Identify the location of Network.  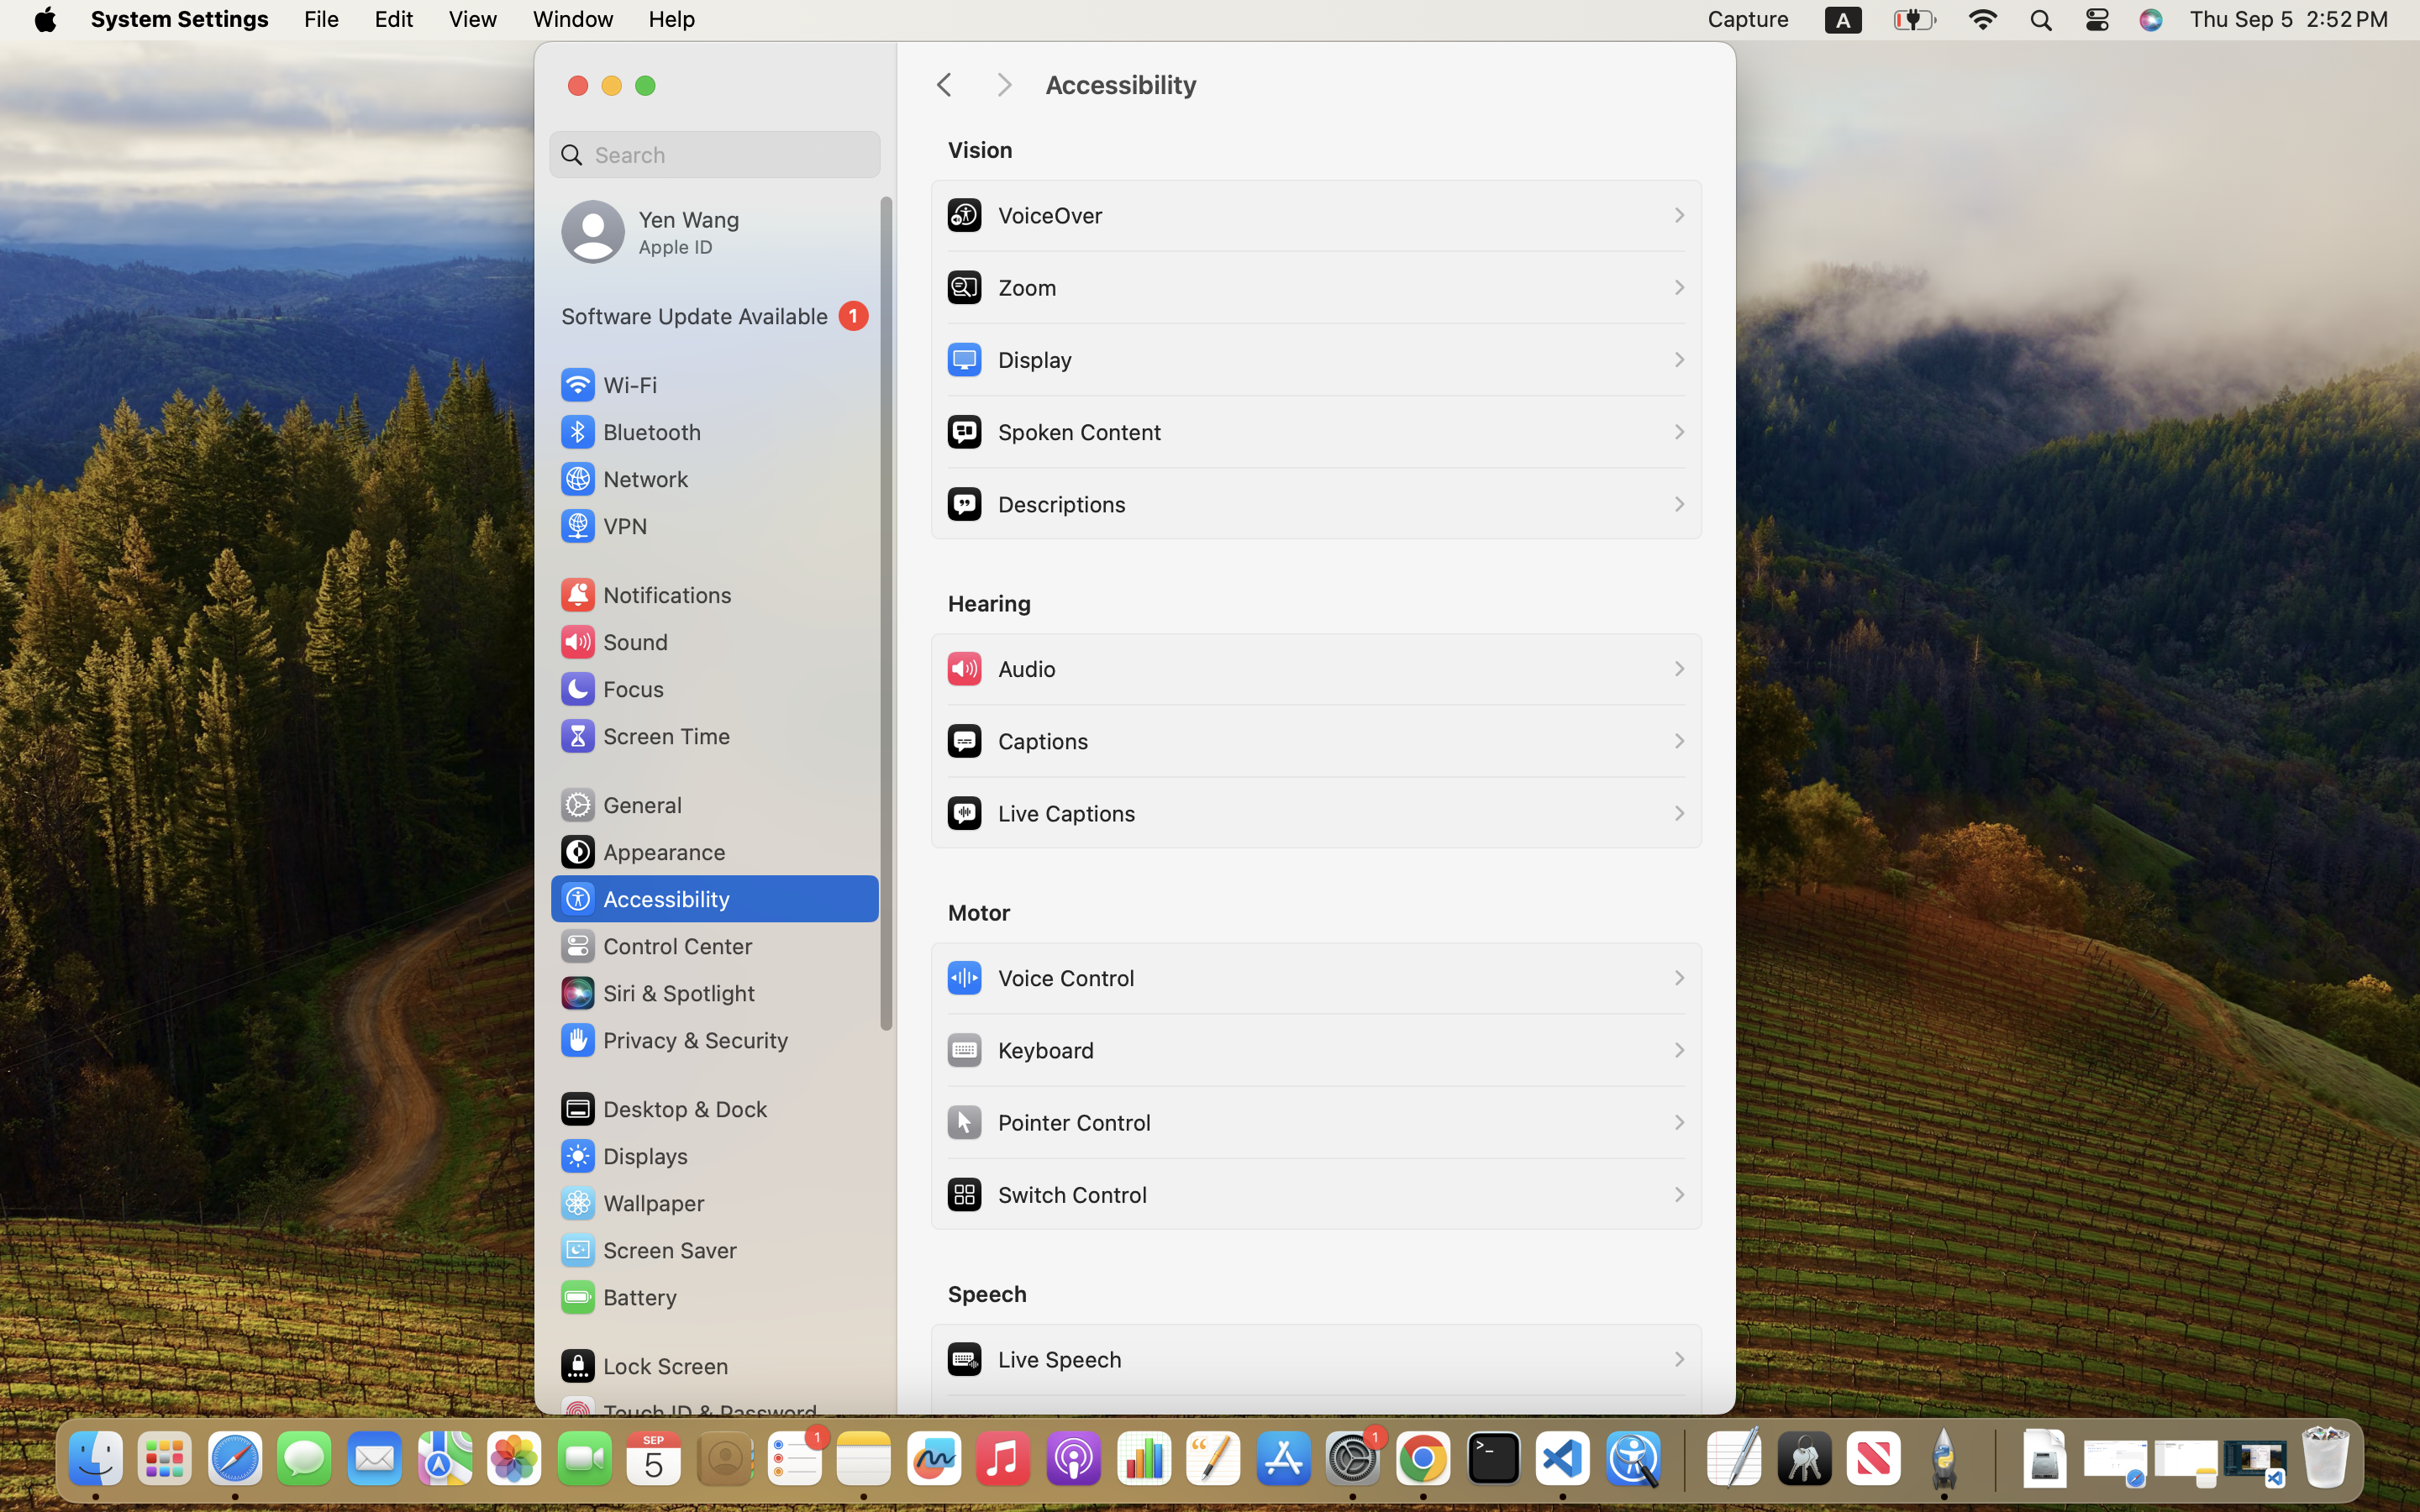
(623, 479).